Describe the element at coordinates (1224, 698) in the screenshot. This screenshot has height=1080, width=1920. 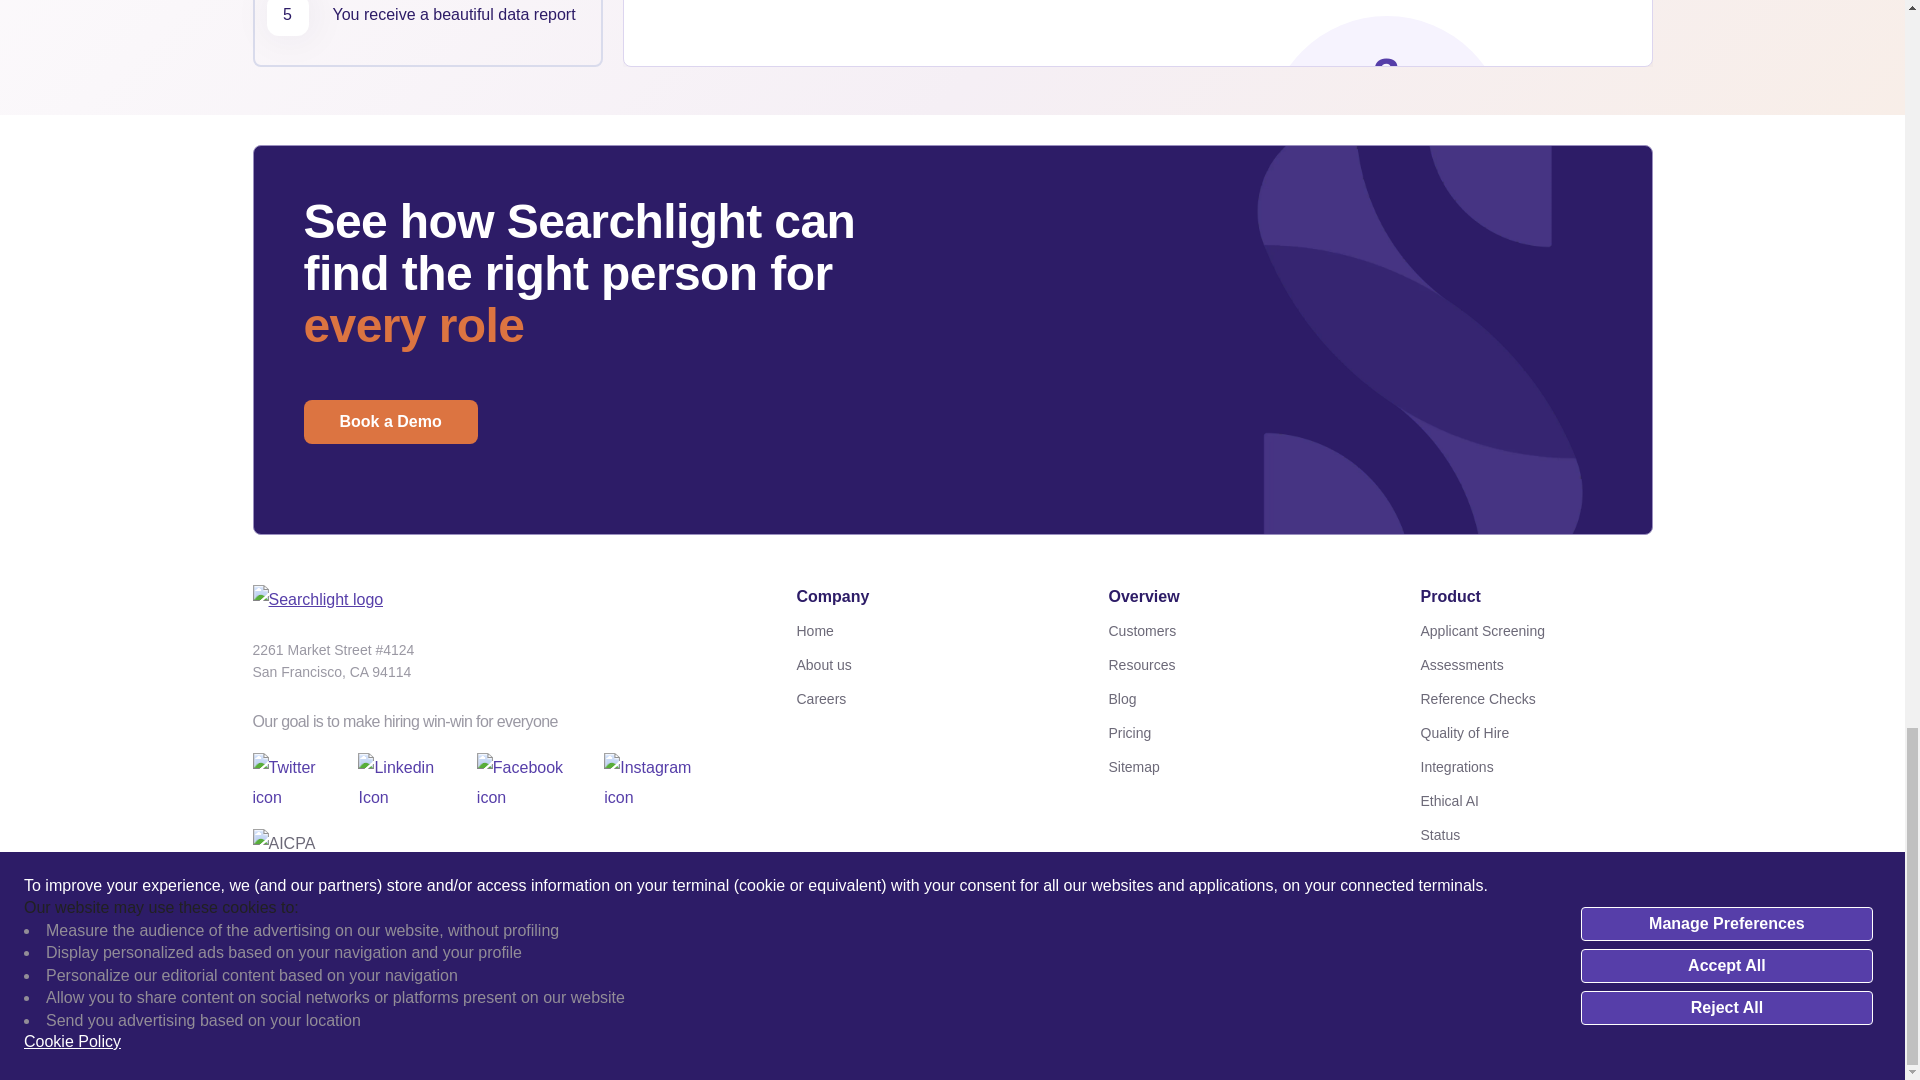
I see `Blog` at that location.